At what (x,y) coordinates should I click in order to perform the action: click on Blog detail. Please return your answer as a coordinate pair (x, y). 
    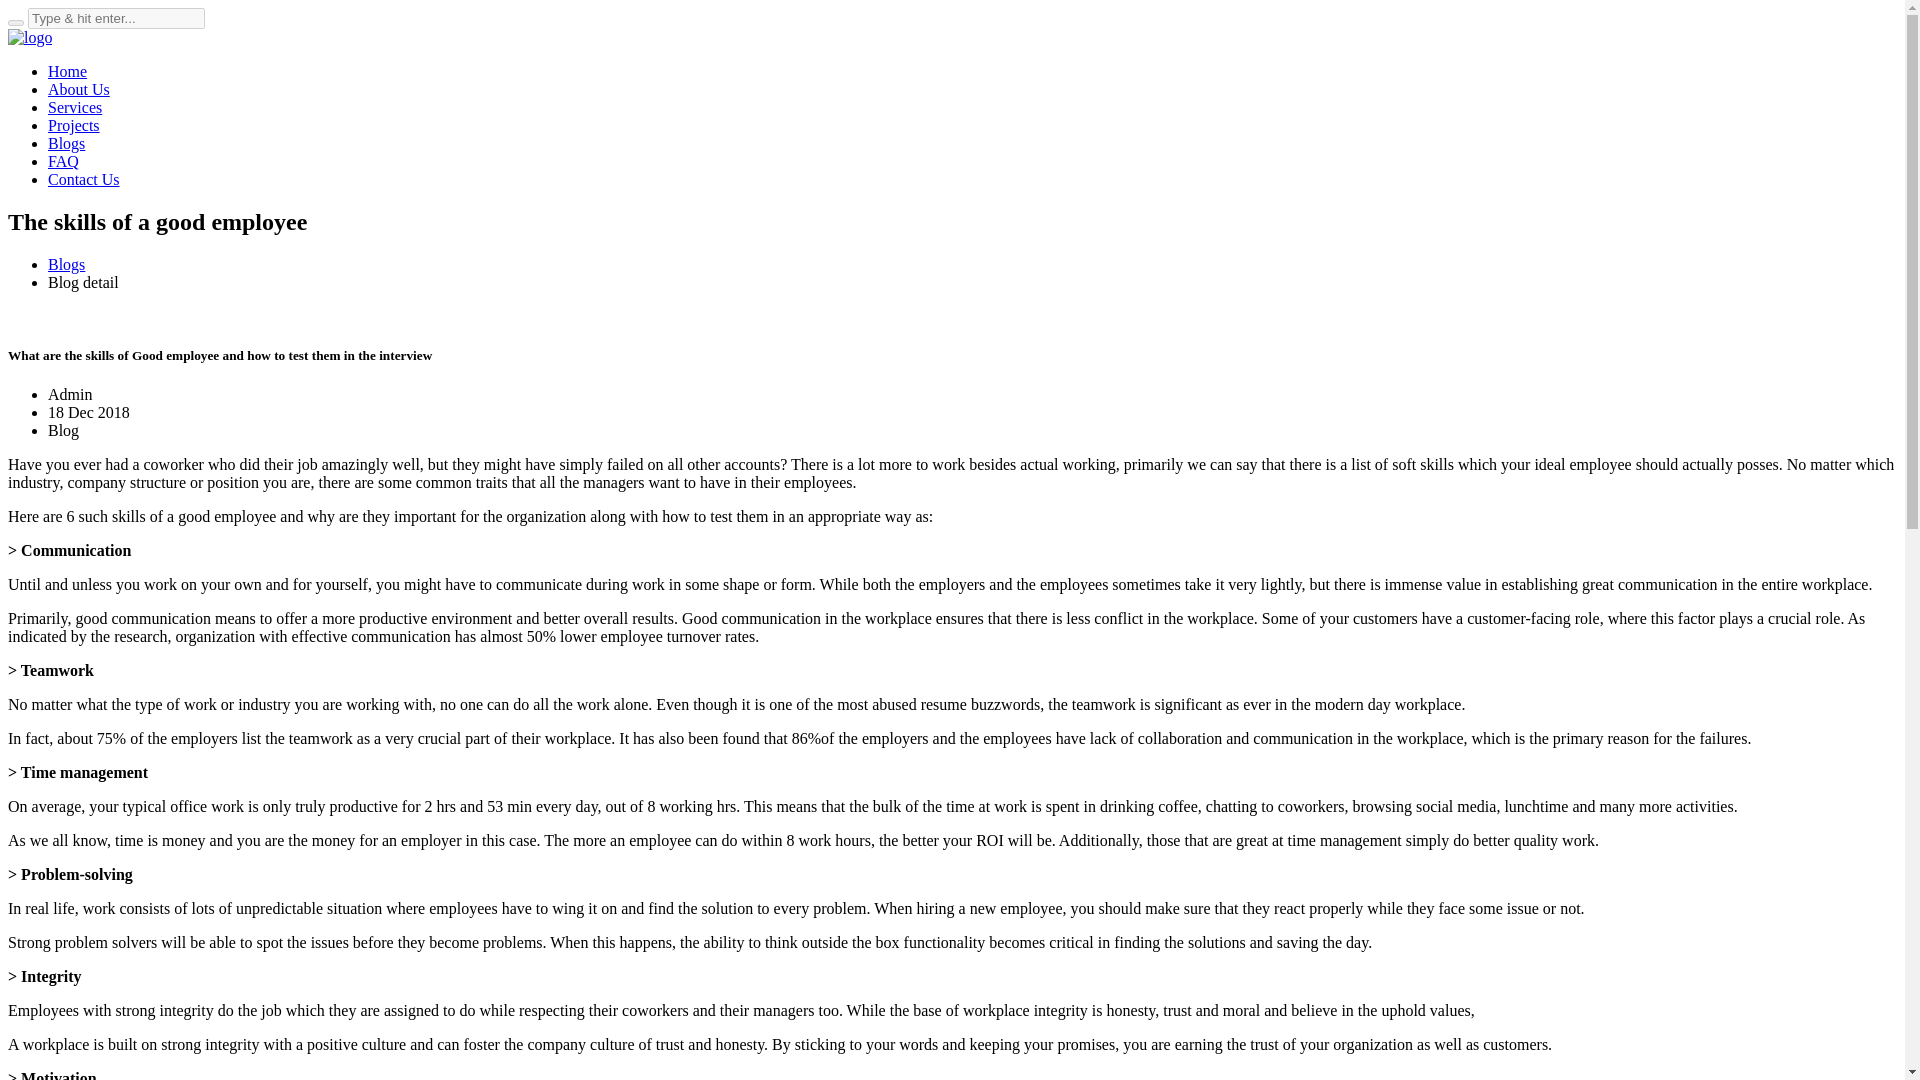
    Looking at the image, I should click on (84, 282).